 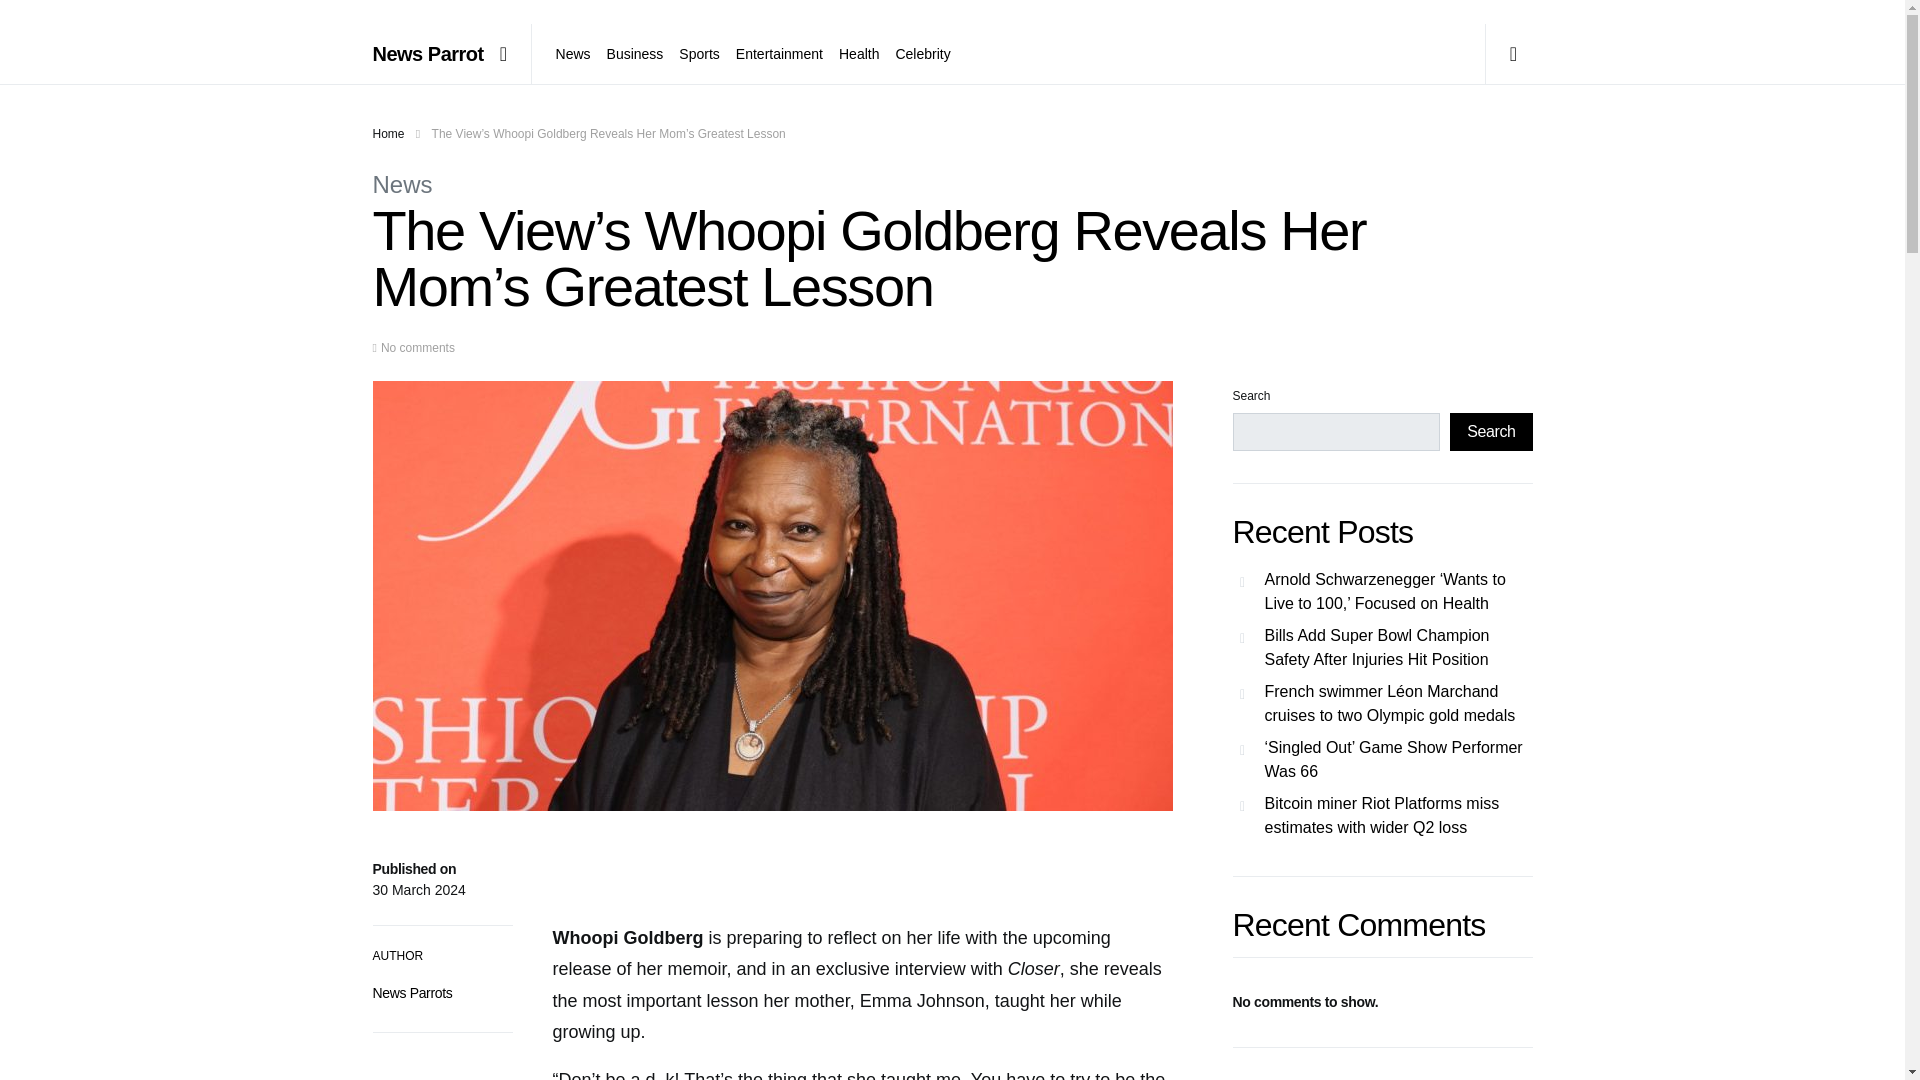 What do you see at coordinates (859, 54) in the screenshot?
I see `Health` at bounding box center [859, 54].